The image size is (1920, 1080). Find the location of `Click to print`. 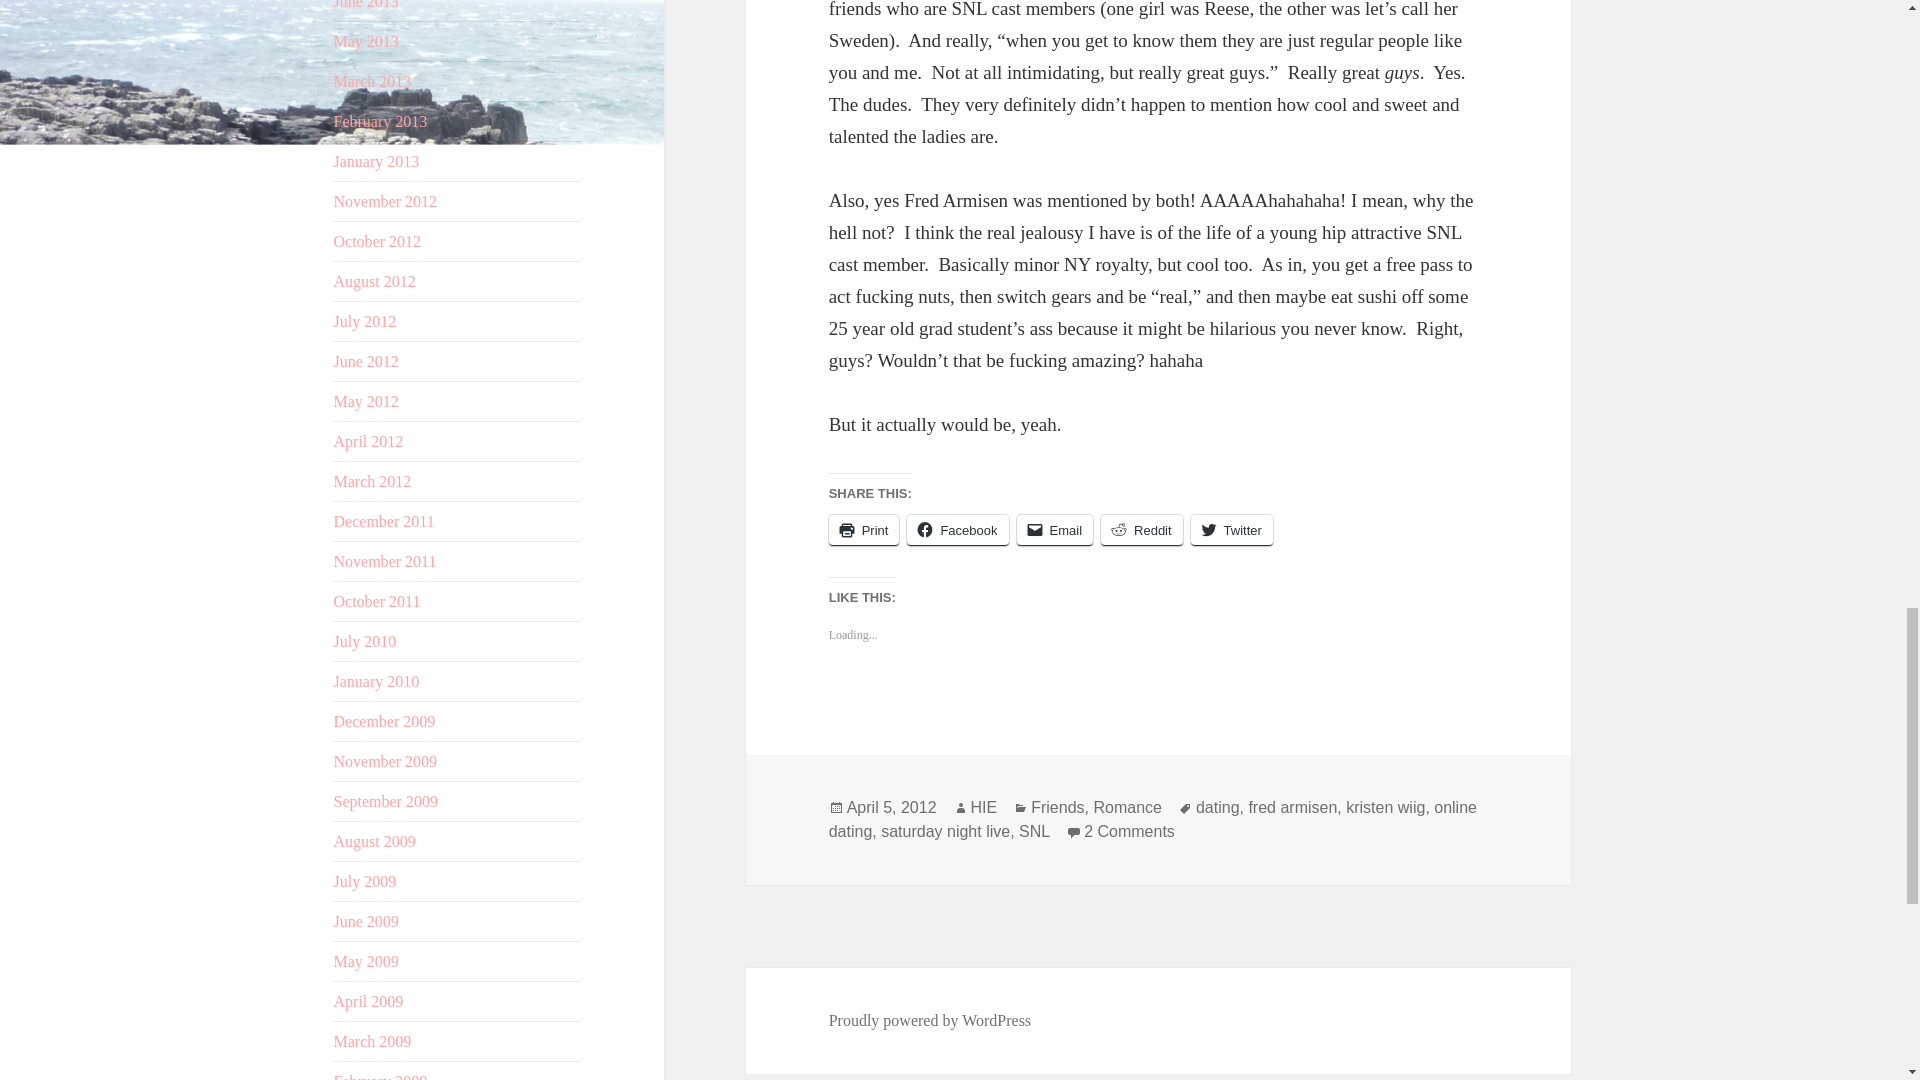

Click to print is located at coordinates (864, 530).